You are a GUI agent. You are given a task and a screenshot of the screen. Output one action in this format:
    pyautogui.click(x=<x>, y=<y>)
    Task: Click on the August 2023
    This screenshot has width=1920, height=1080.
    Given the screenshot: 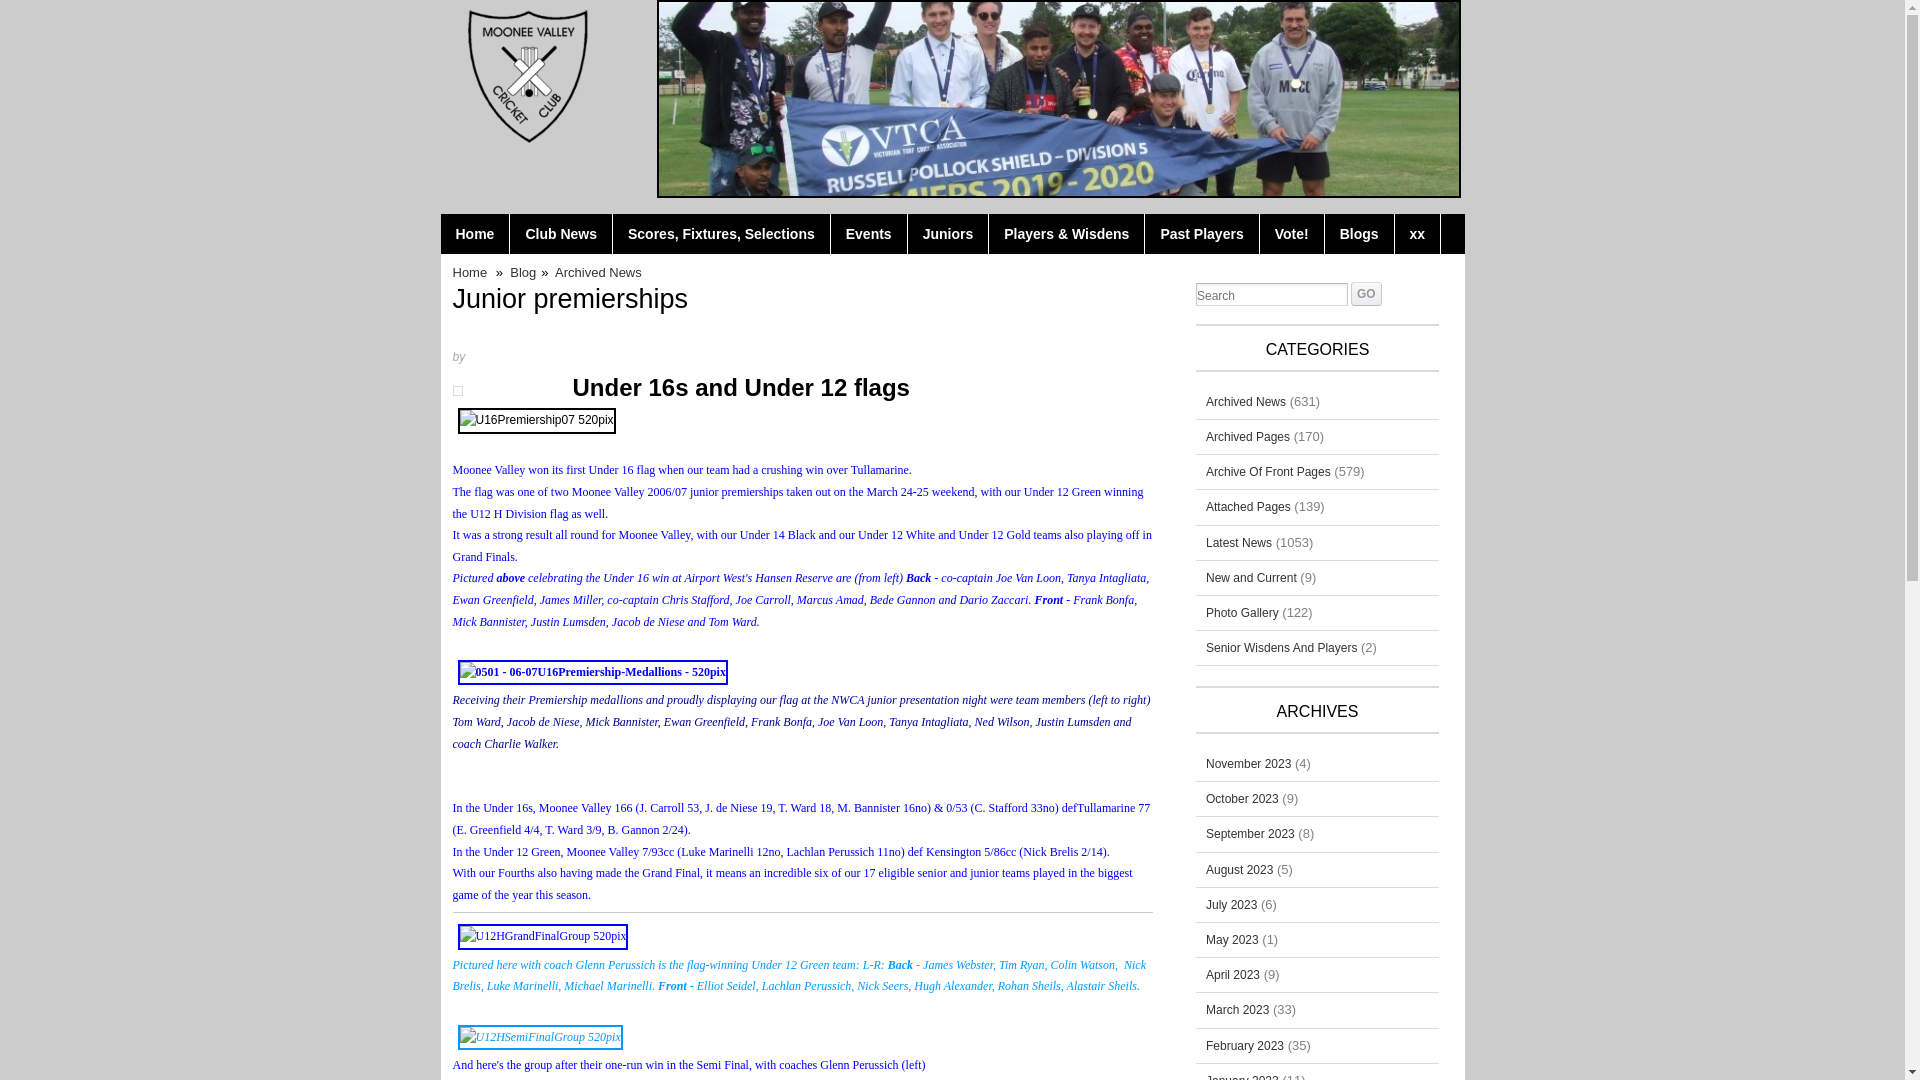 What is the action you would take?
    pyautogui.click(x=1240, y=870)
    